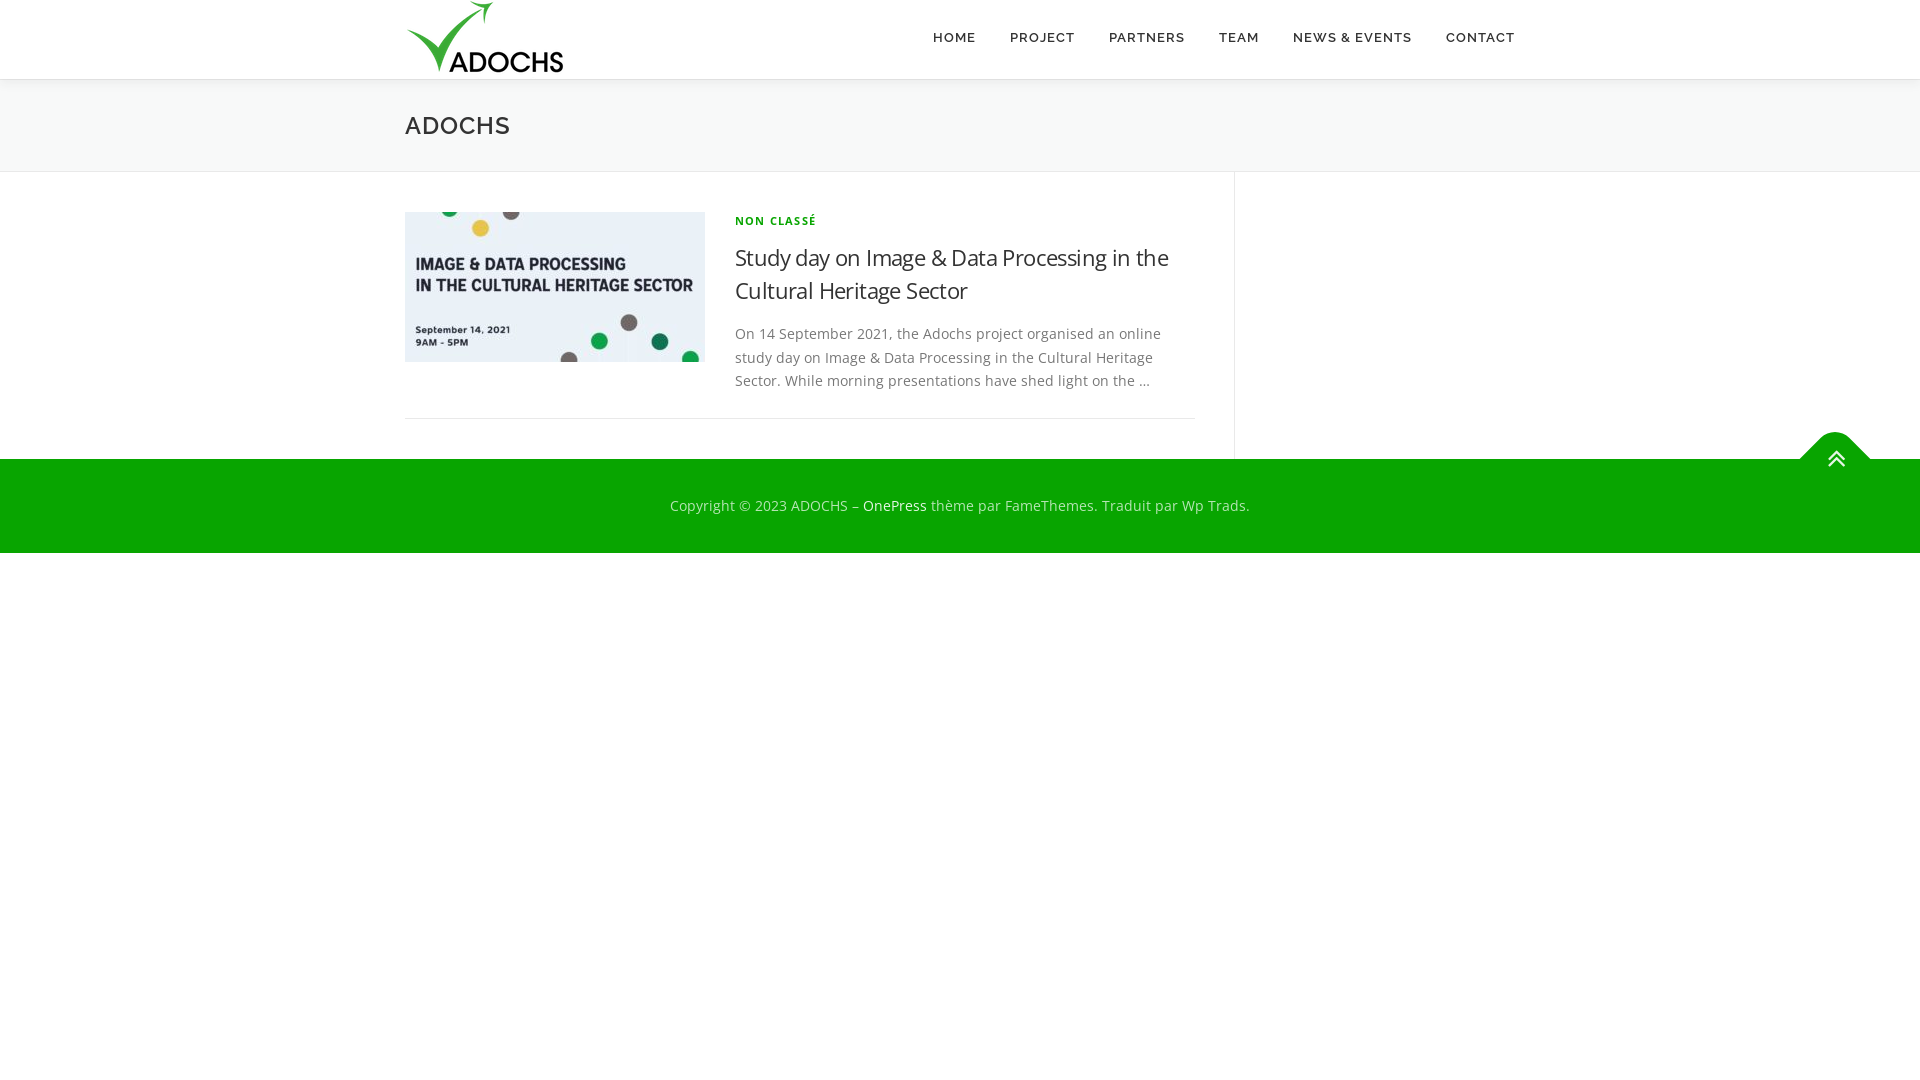 The image size is (1920, 1080). What do you see at coordinates (1239, 38) in the screenshot?
I see `TEAM` at bounding box center [1239, 38].